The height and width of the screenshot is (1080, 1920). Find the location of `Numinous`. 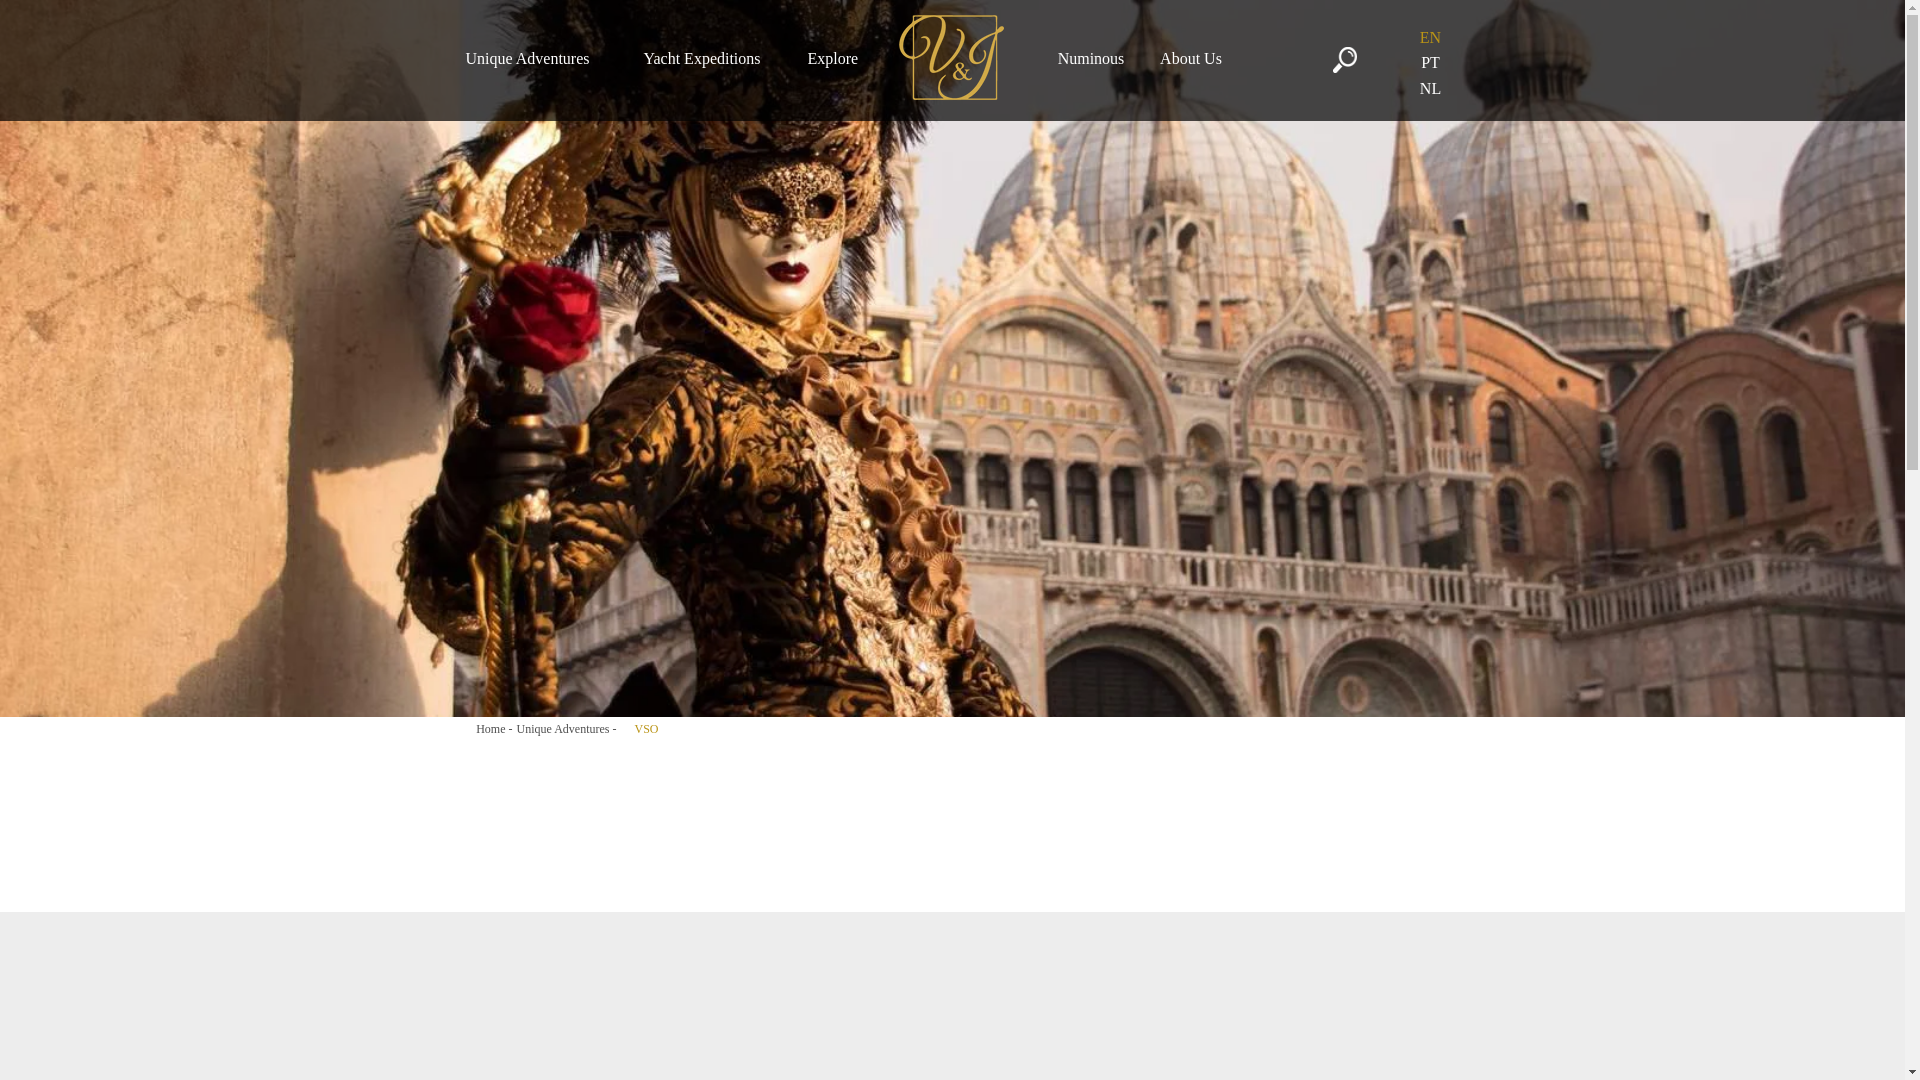

Numinous is located at coordinates (1090, 58).